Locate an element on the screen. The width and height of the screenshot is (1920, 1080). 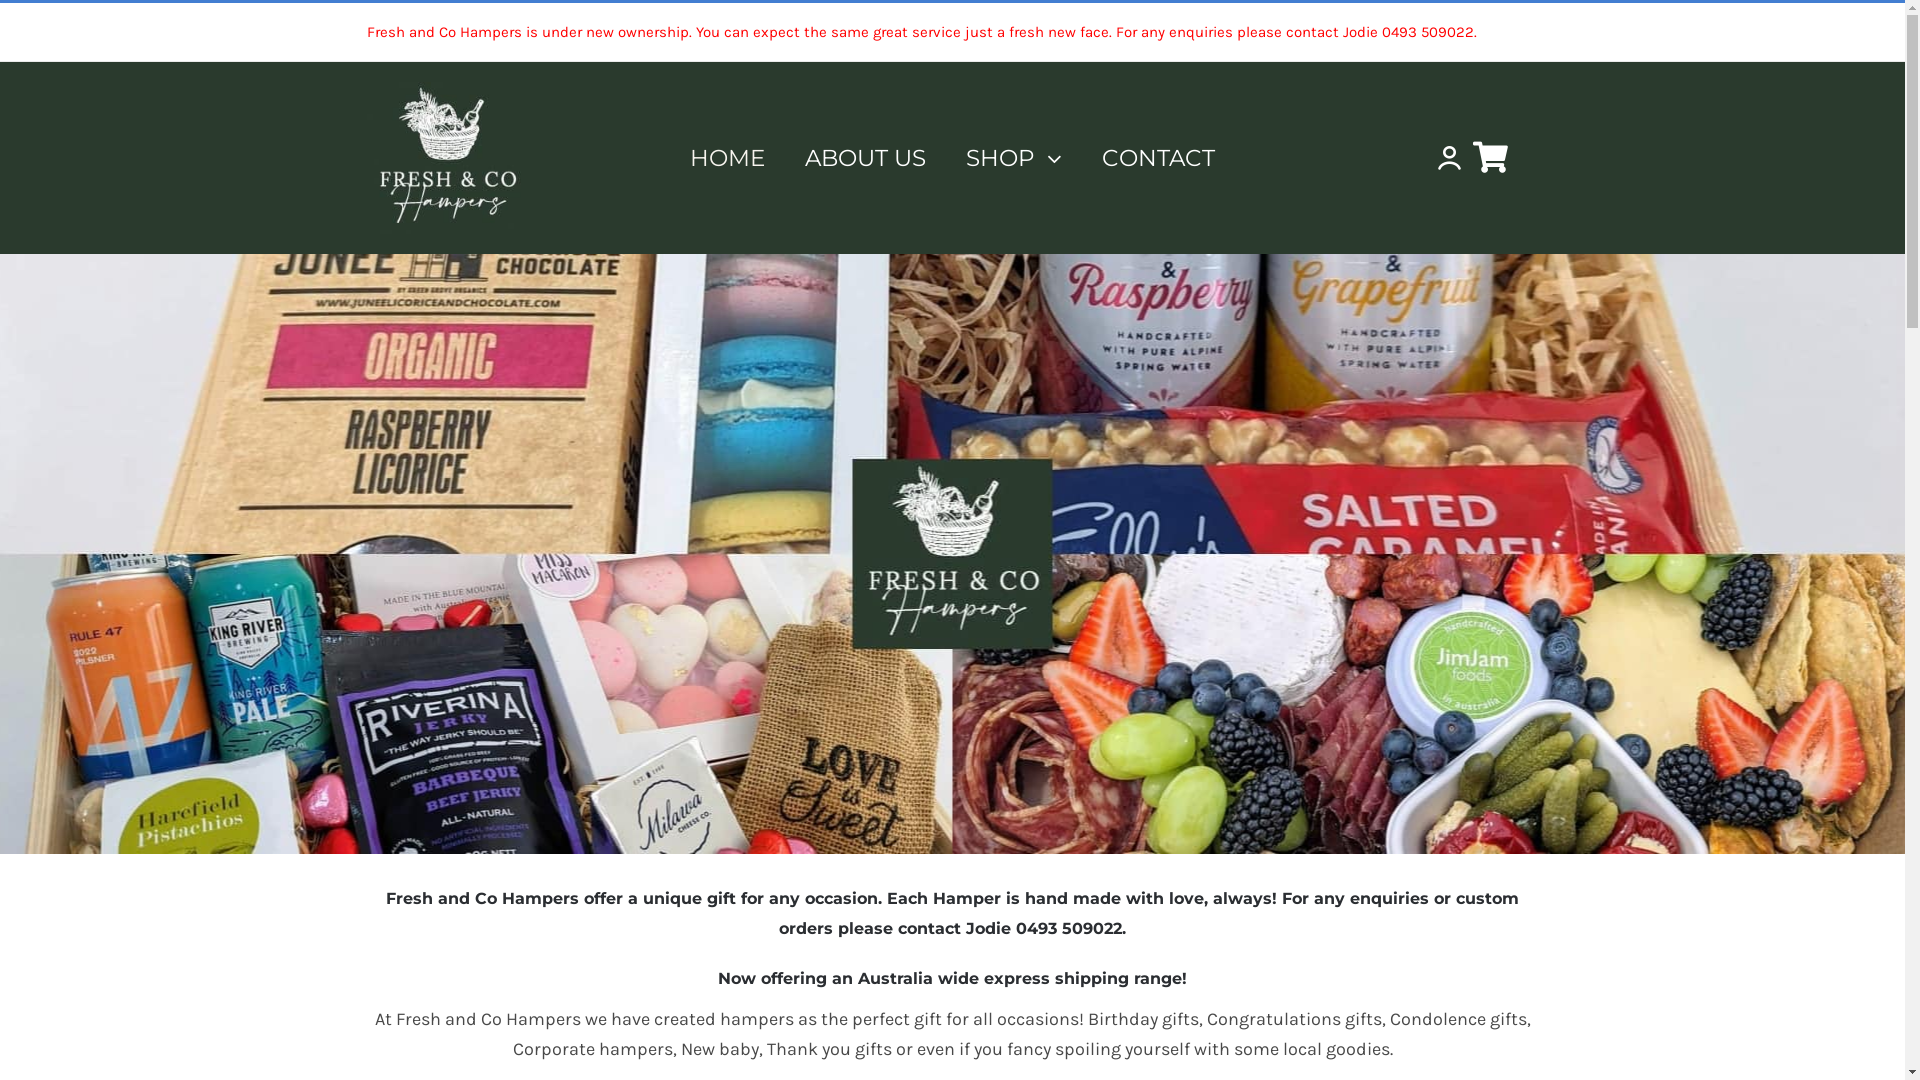
Log In is located at coordinates (1403, 363).